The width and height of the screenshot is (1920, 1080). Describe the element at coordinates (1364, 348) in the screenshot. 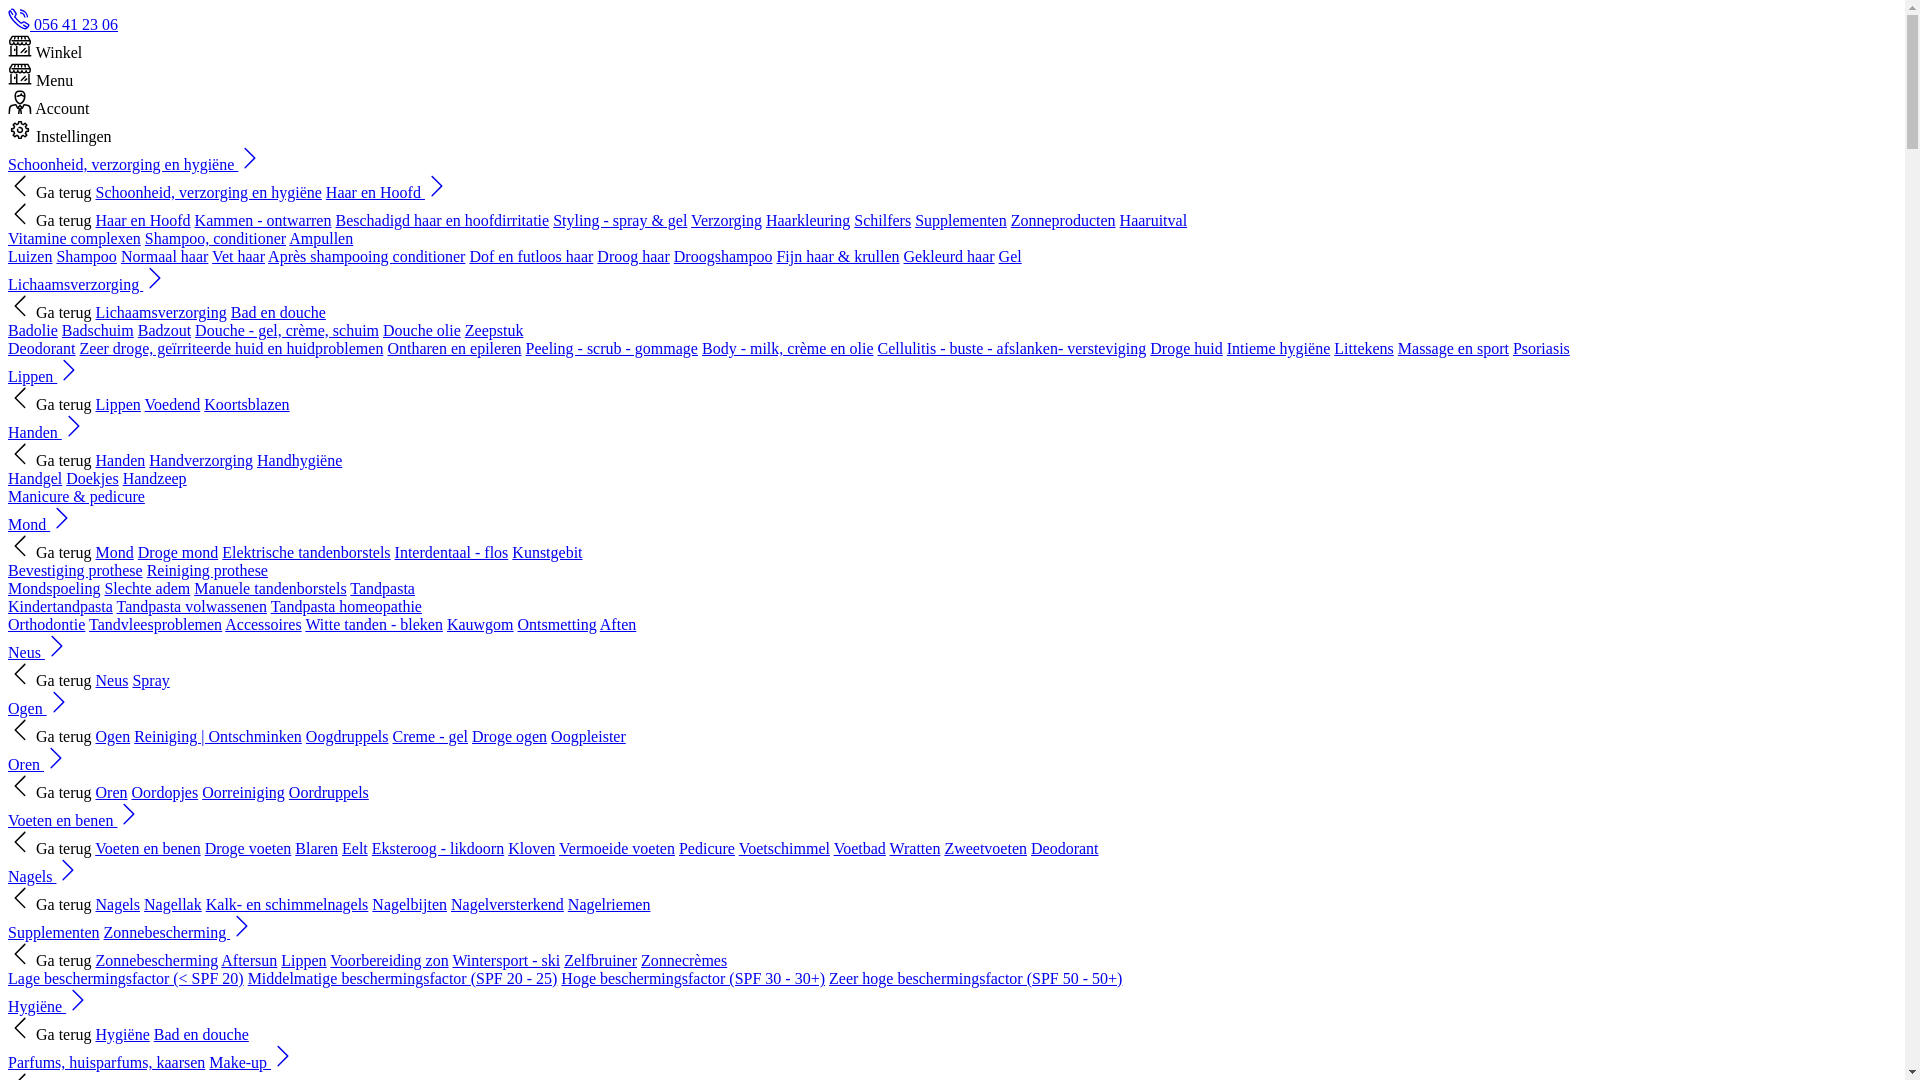

I see `Littekens` at that location.